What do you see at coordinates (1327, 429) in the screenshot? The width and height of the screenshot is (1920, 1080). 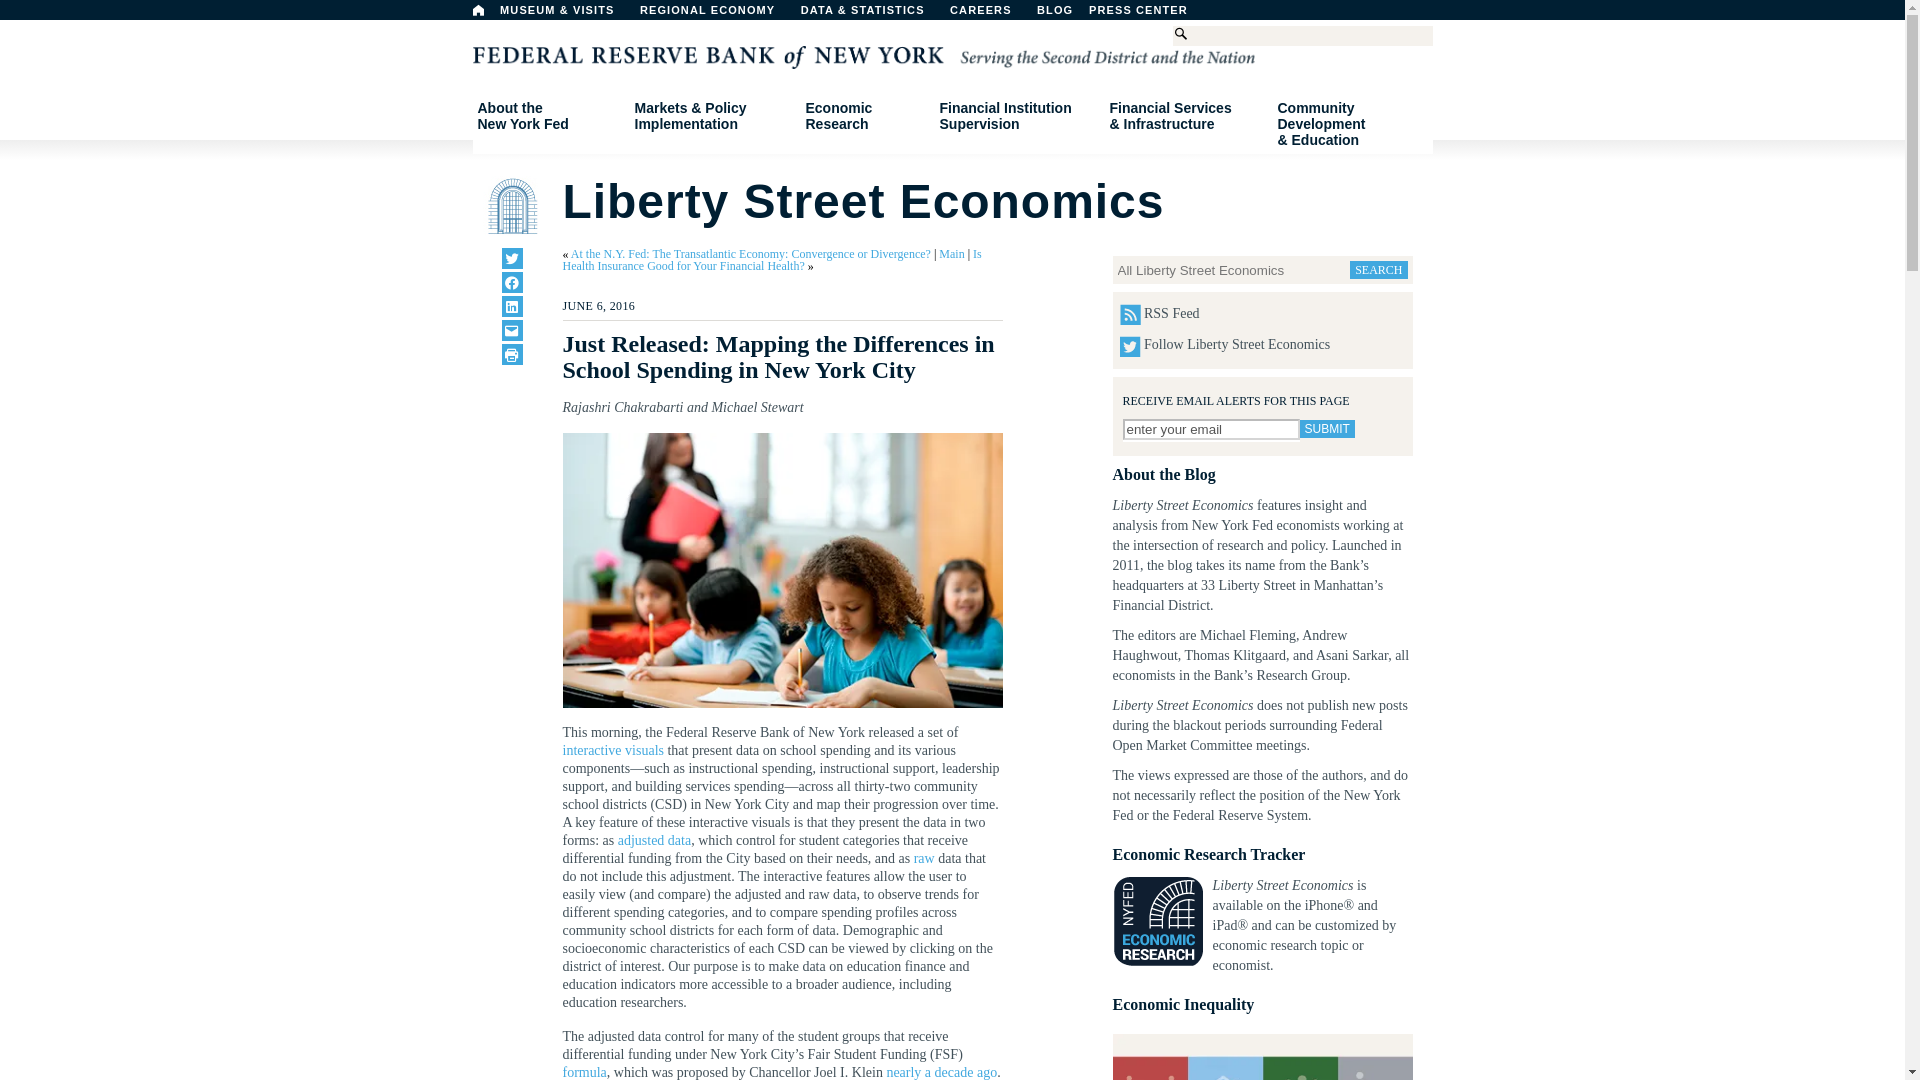 I see `Click to print` at bounding box center [1327, 429].